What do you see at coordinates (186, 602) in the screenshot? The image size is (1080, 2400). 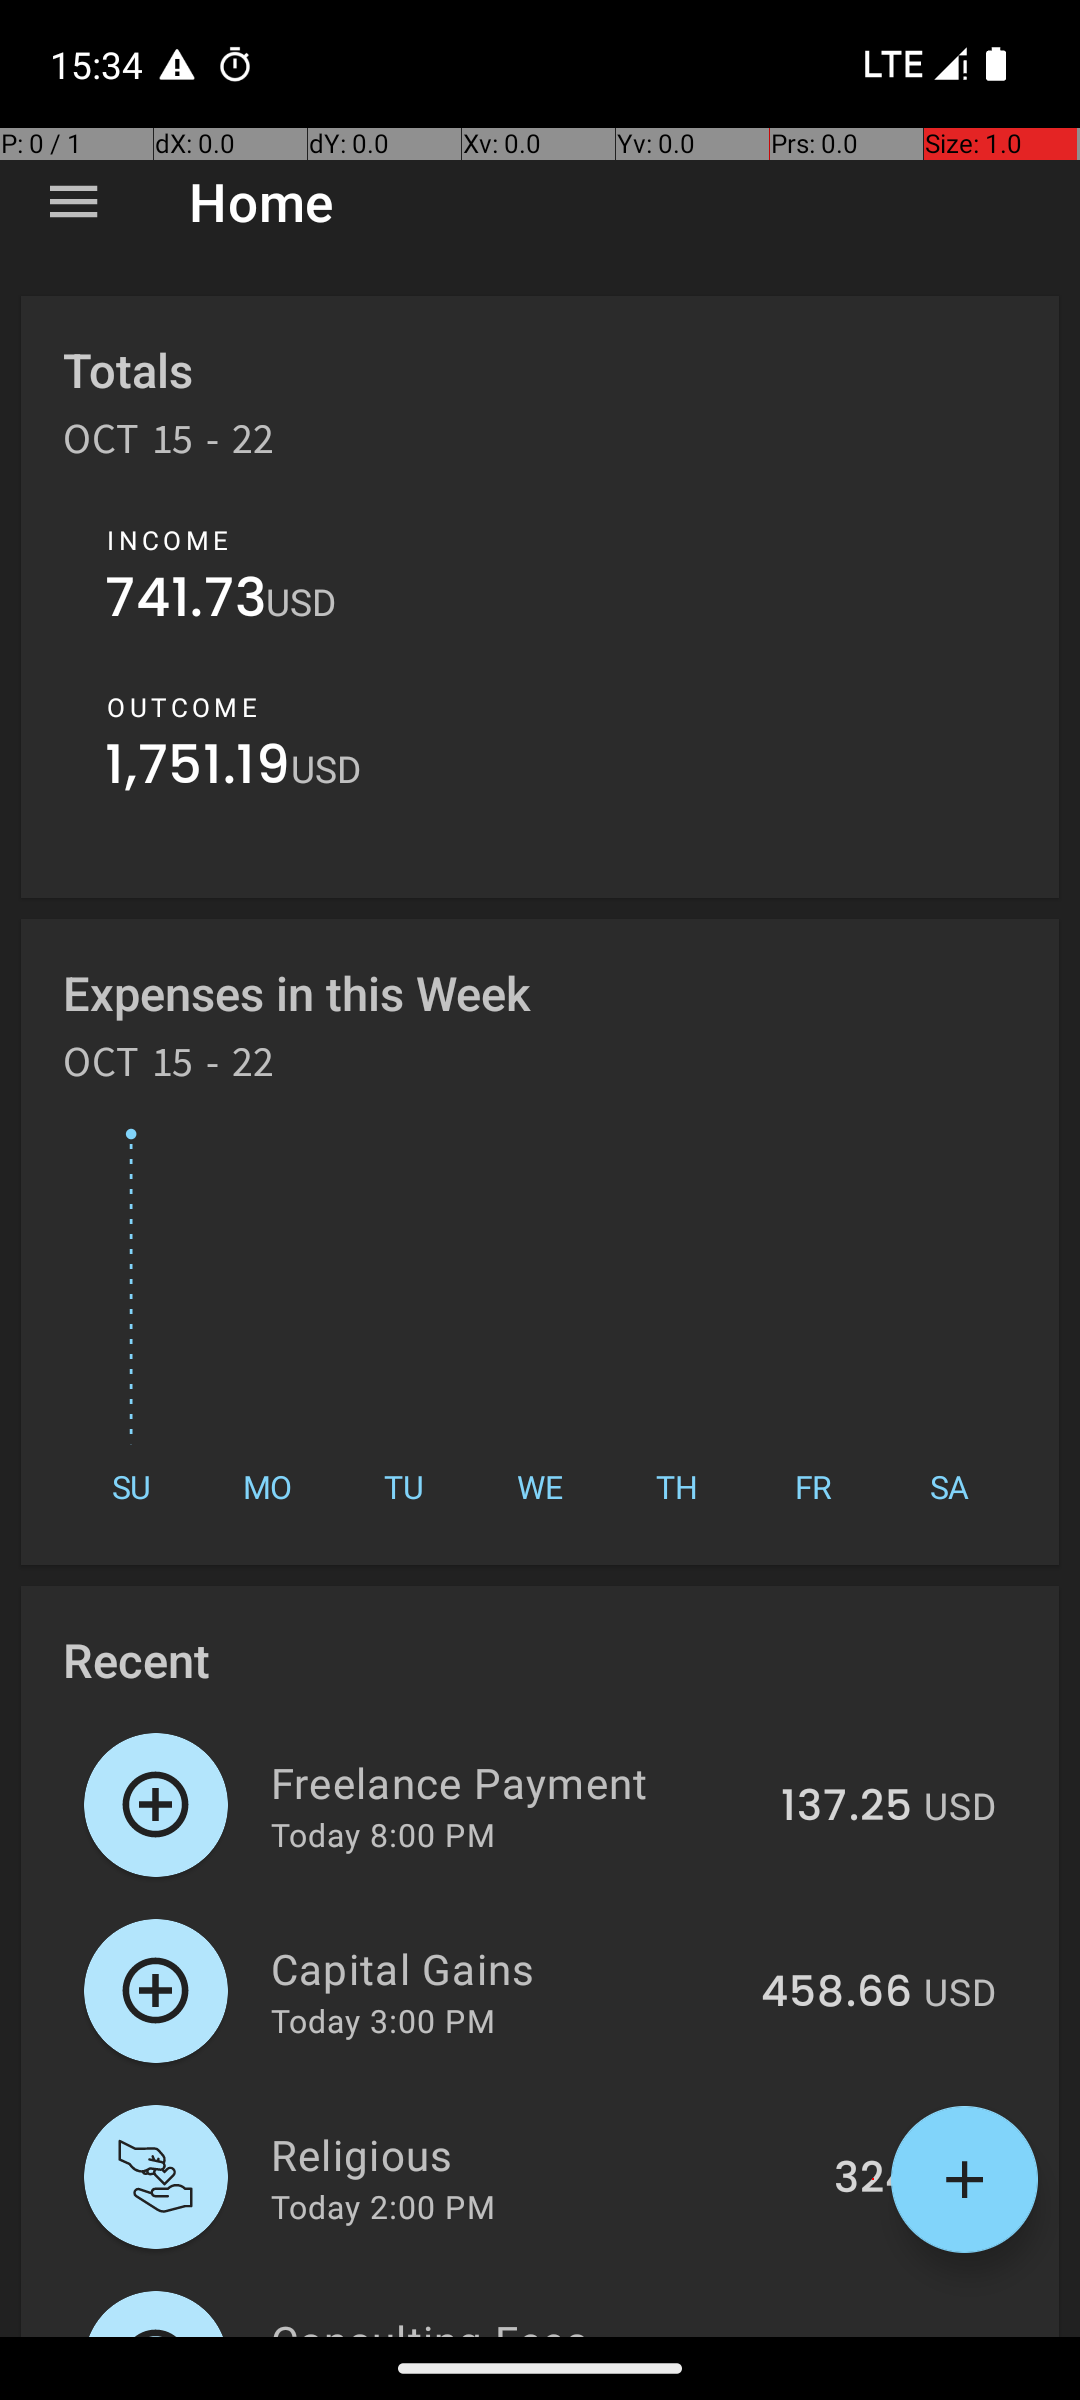 I see `741.73` at bounding box center [186, 602].